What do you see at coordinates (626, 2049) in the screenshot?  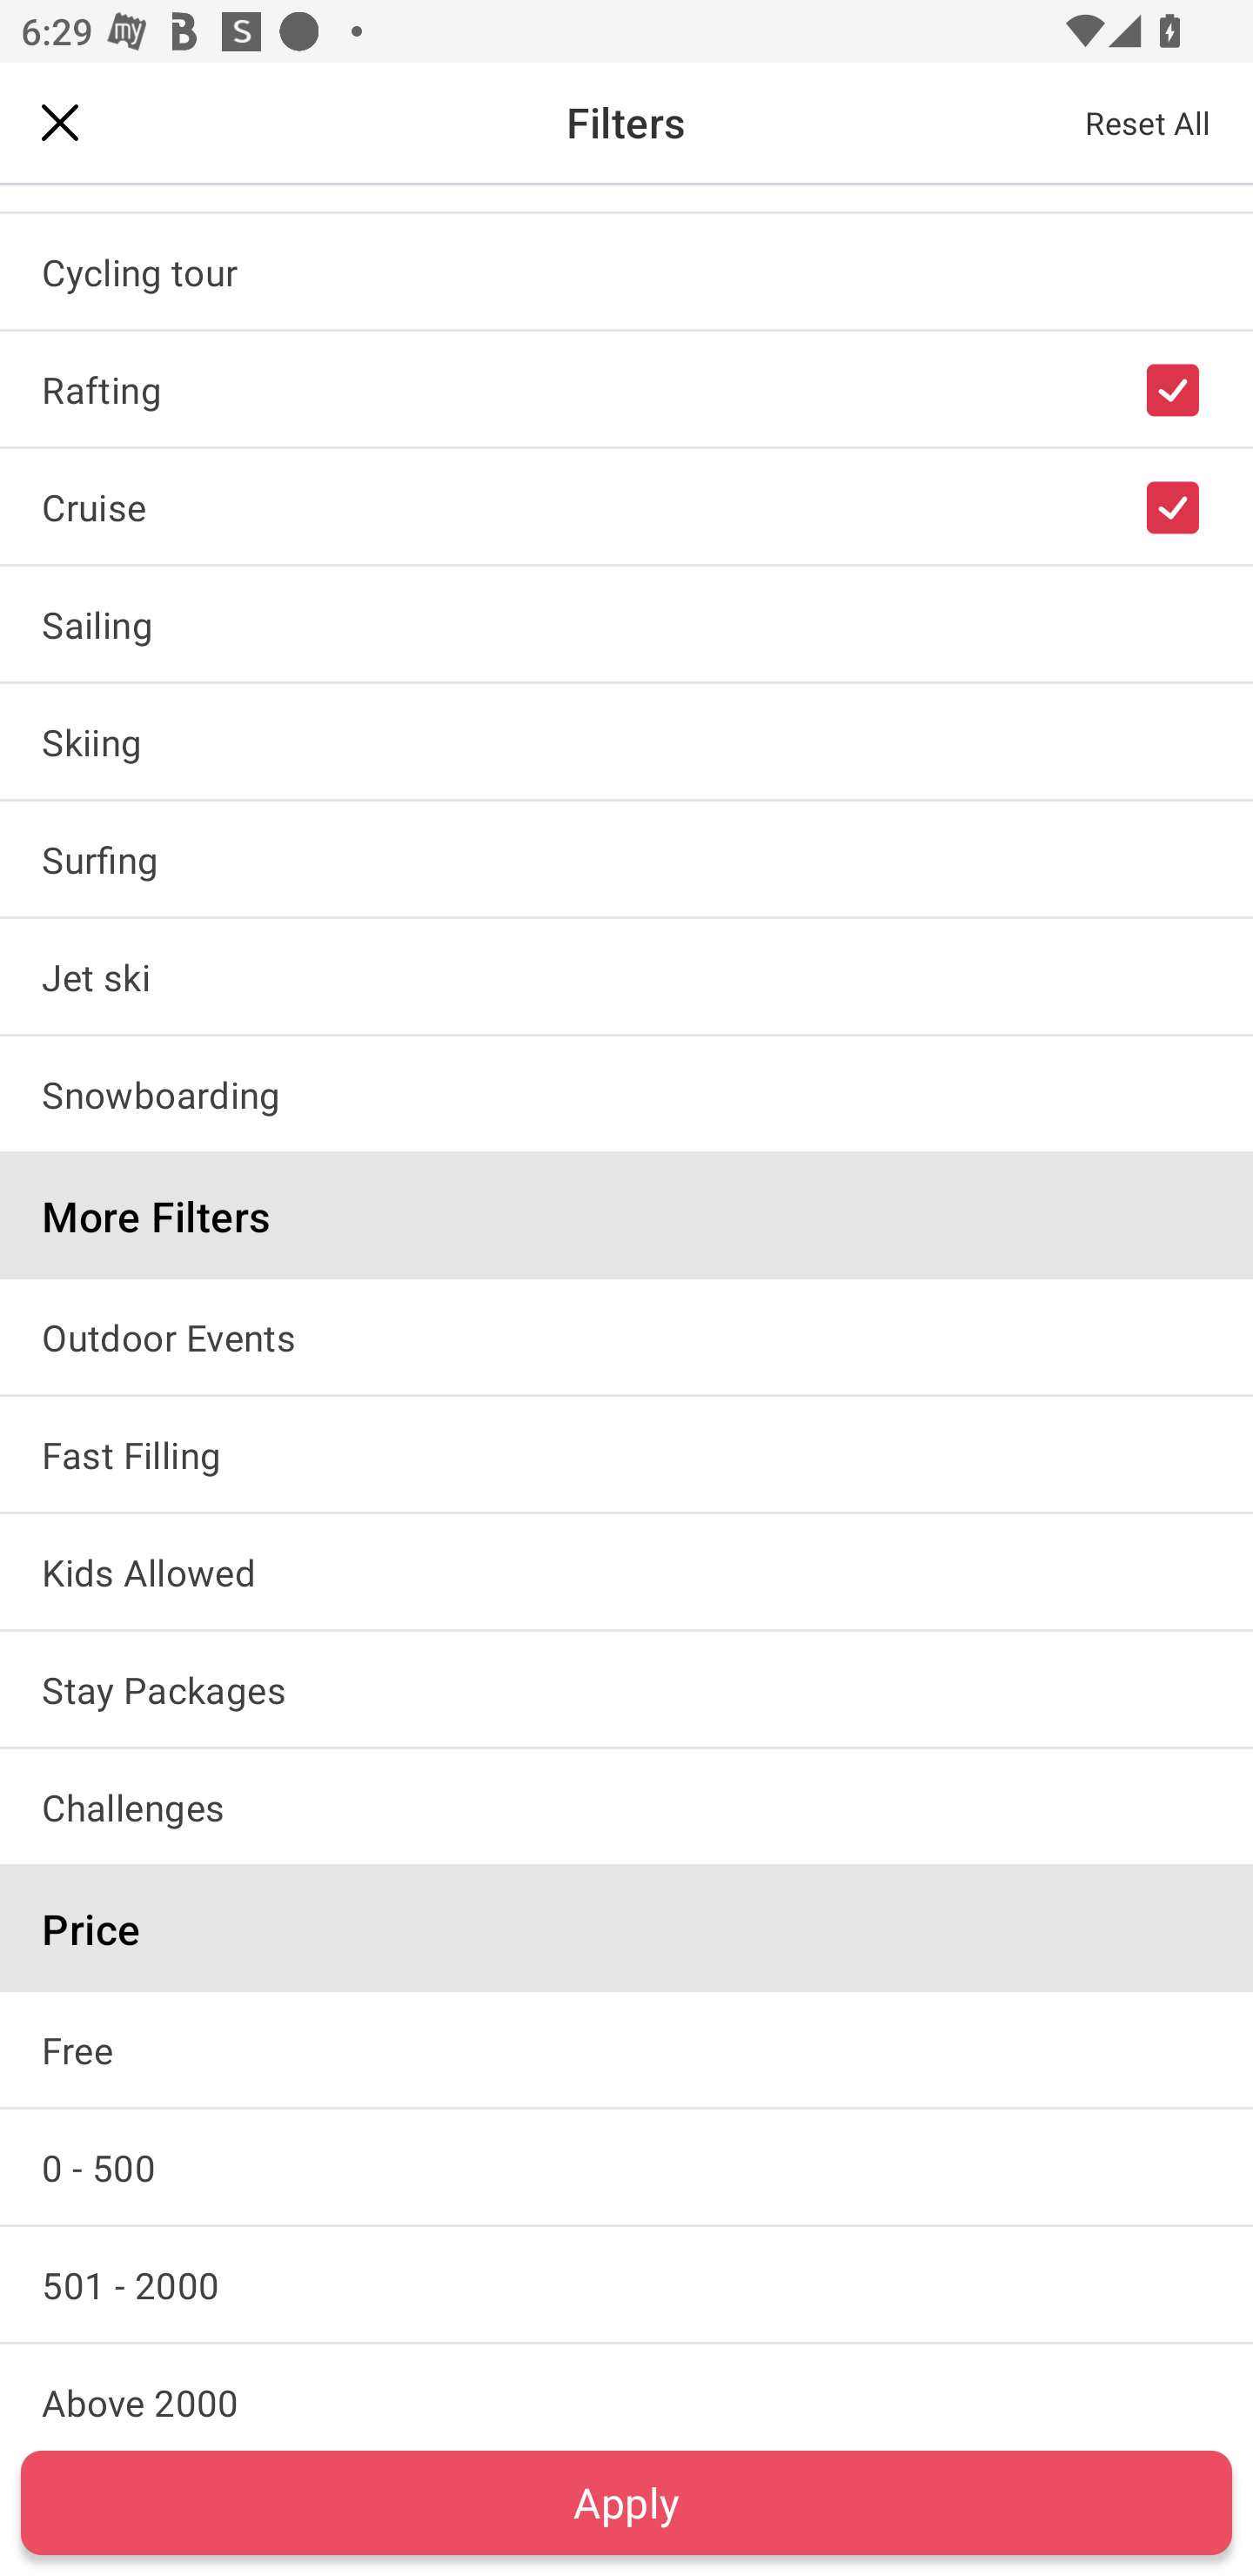 I see `Free` at bounding box center [626, 2049].